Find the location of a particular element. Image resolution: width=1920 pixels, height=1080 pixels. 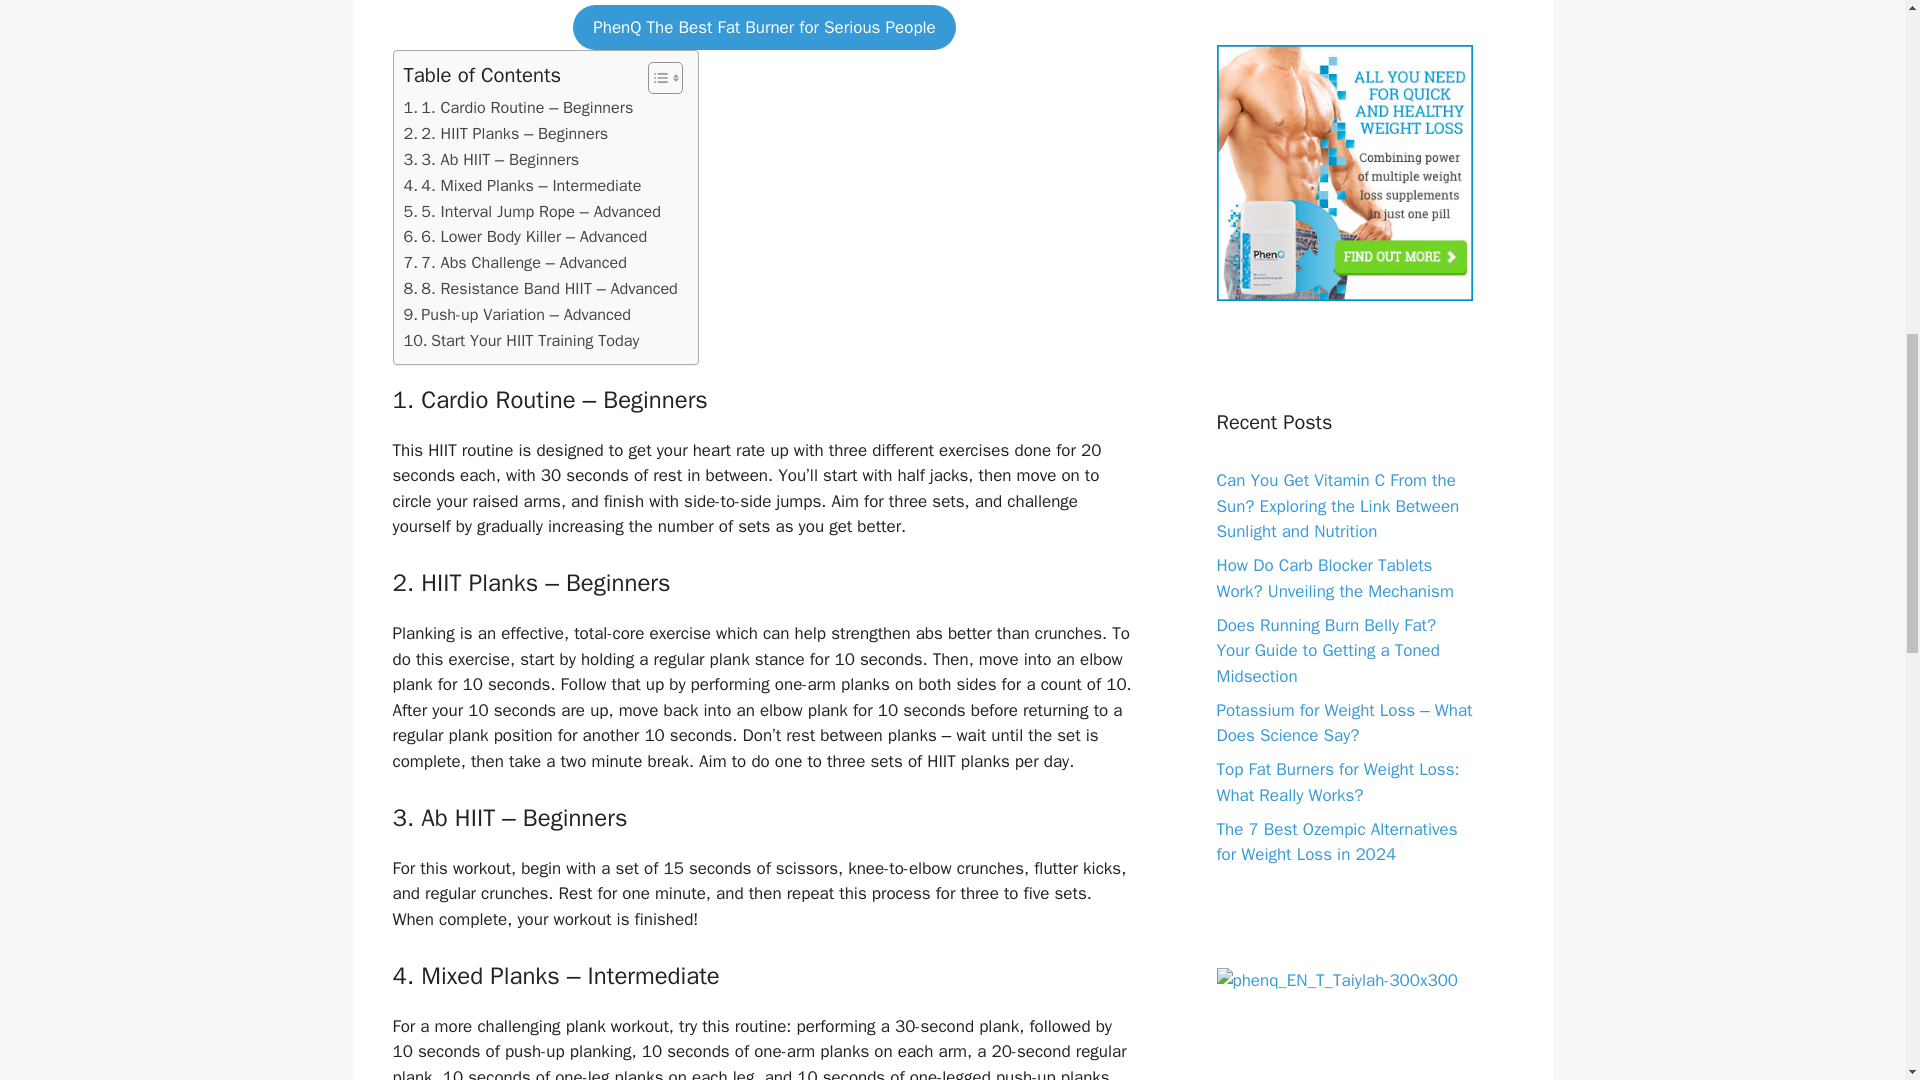

Scroll back to top is located at coordinates (1855, 949).